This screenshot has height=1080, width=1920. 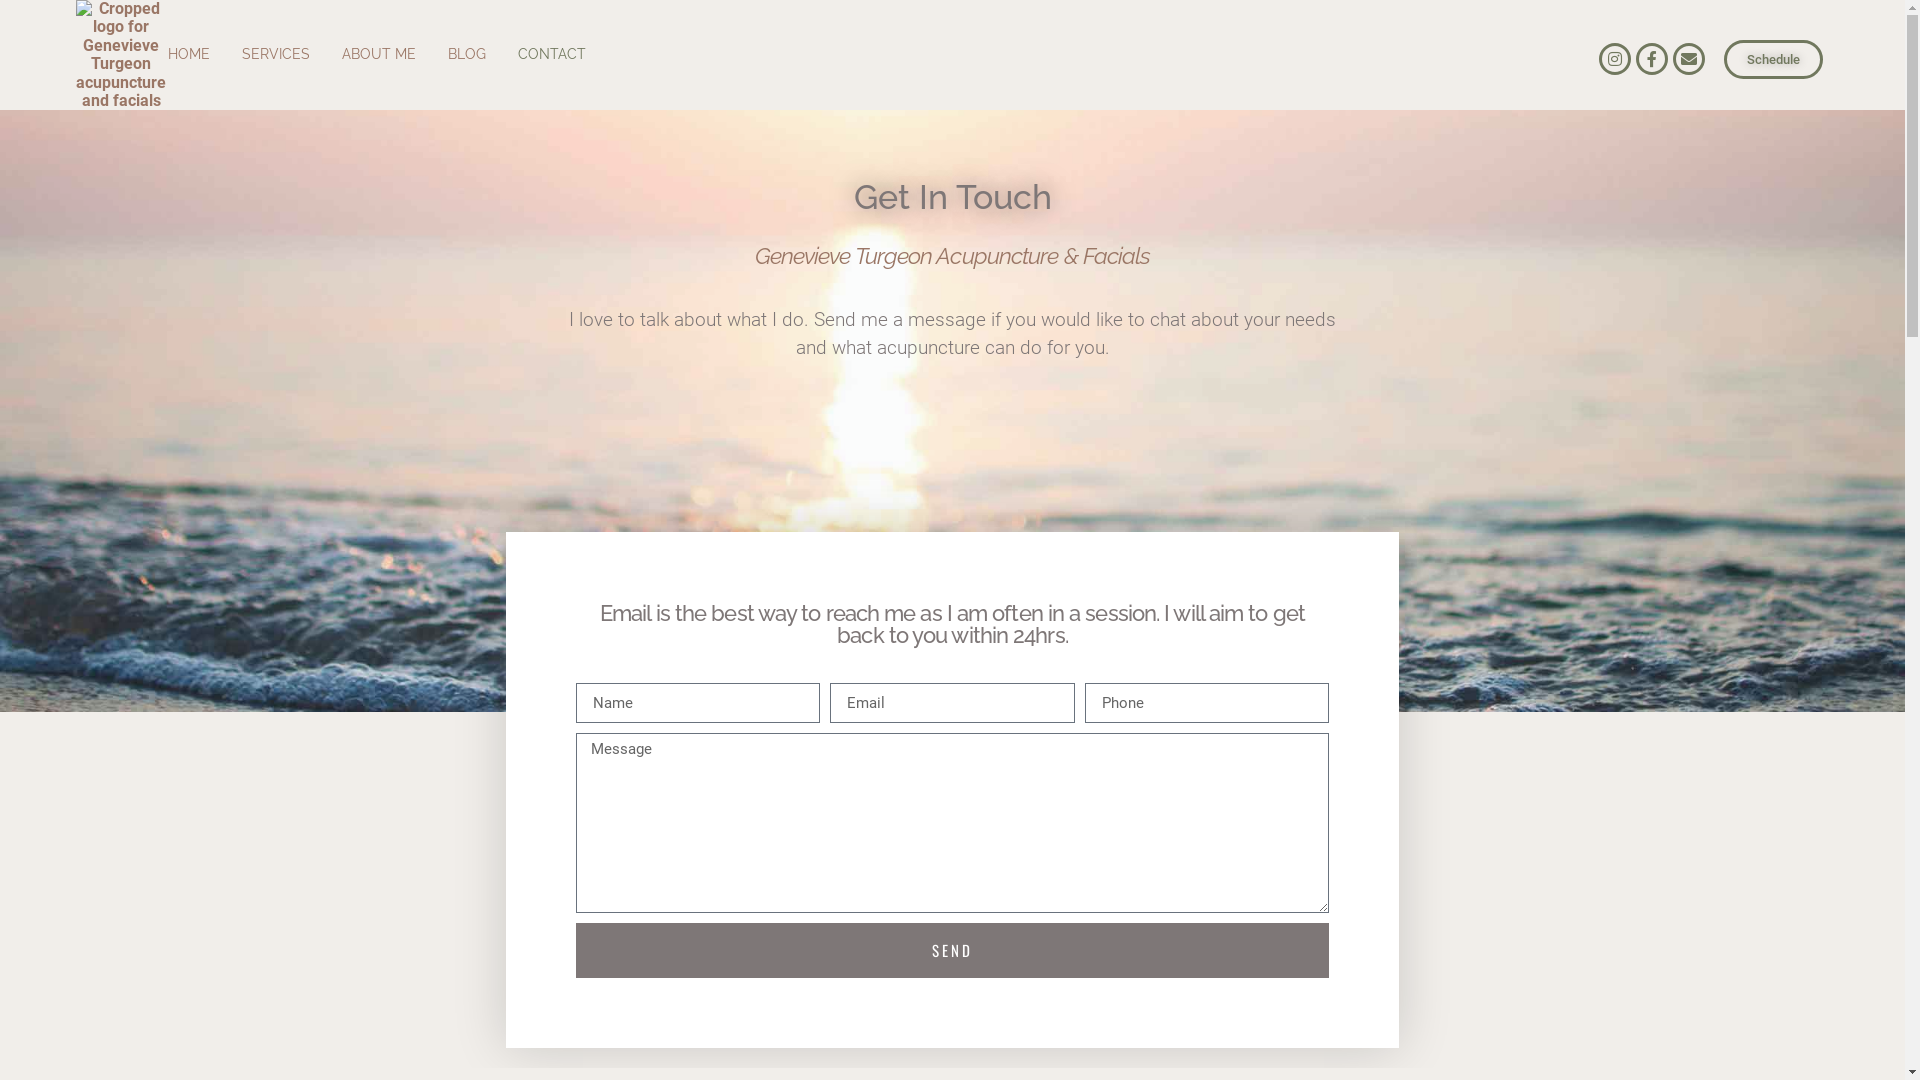 I want to click on ABOUT ME, so click(x=379, y=54).